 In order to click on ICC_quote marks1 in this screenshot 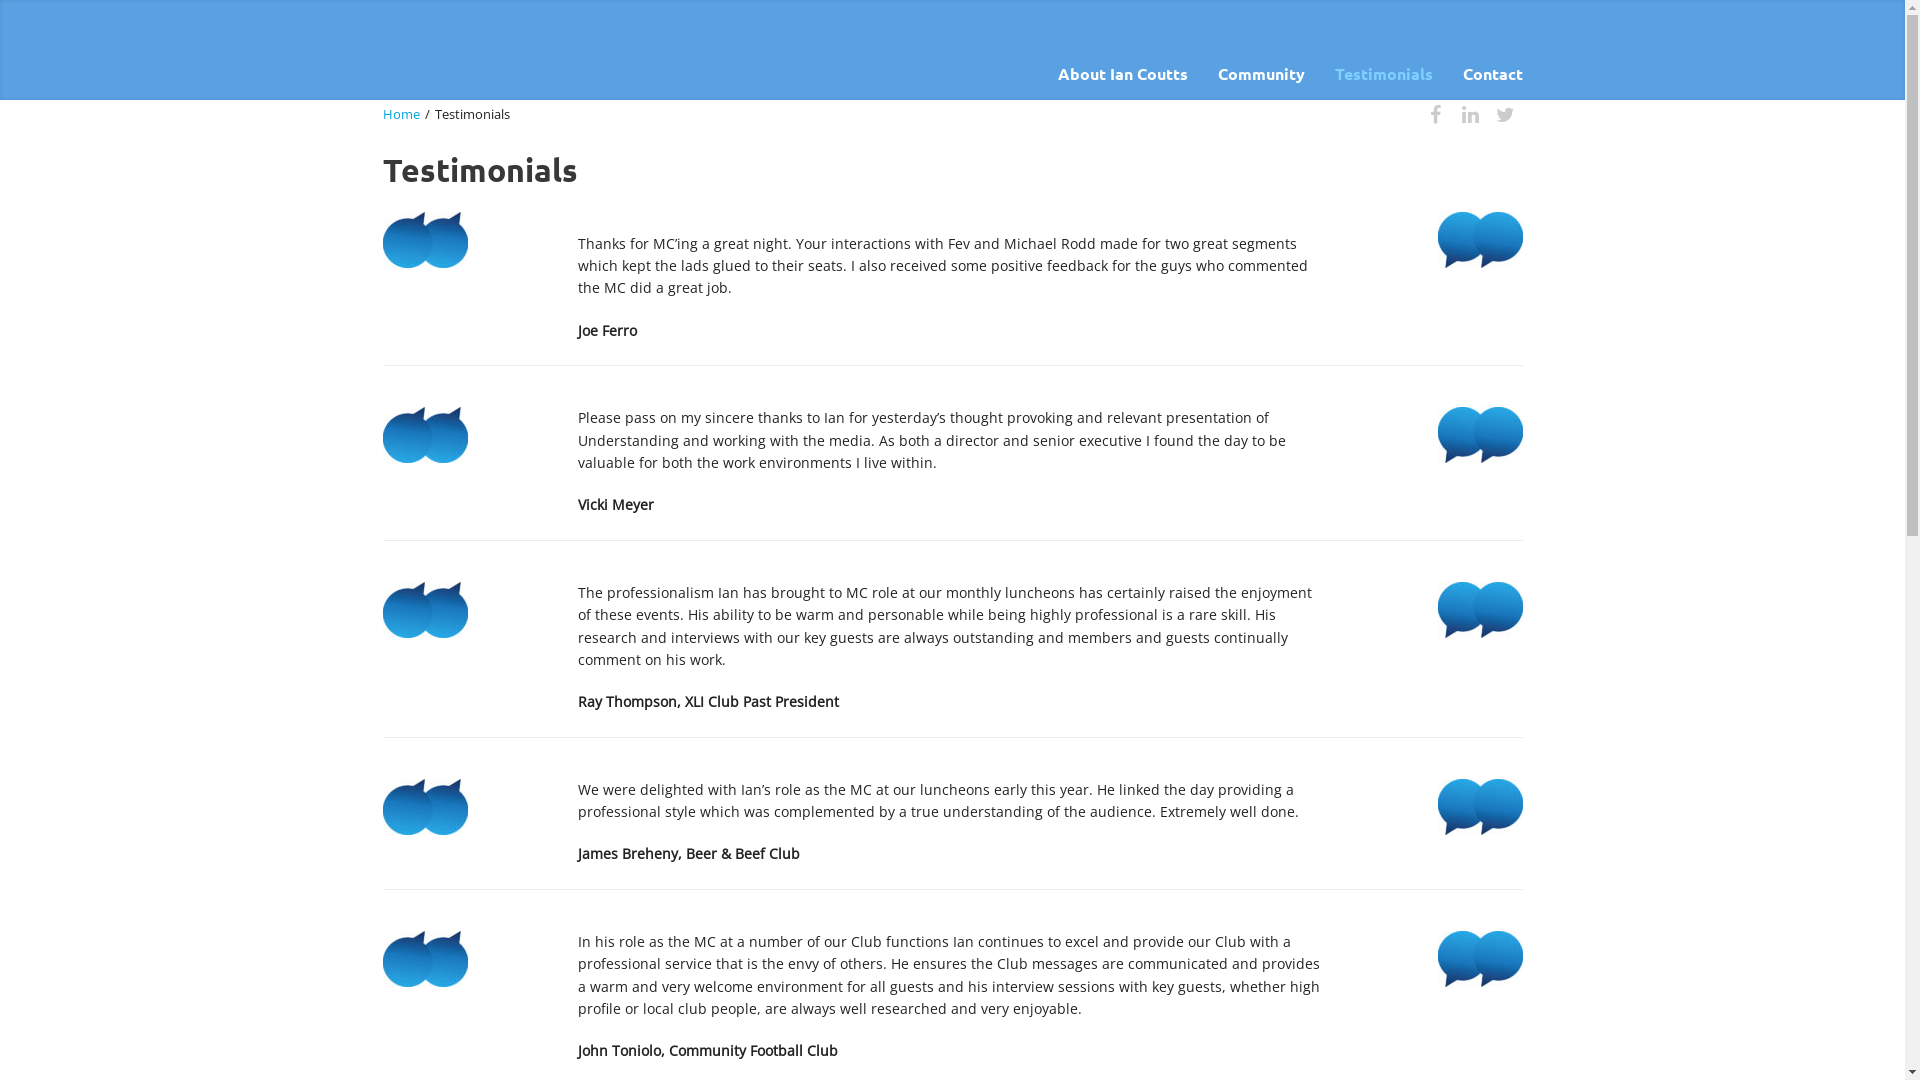, I will do `click(424, 435)`.